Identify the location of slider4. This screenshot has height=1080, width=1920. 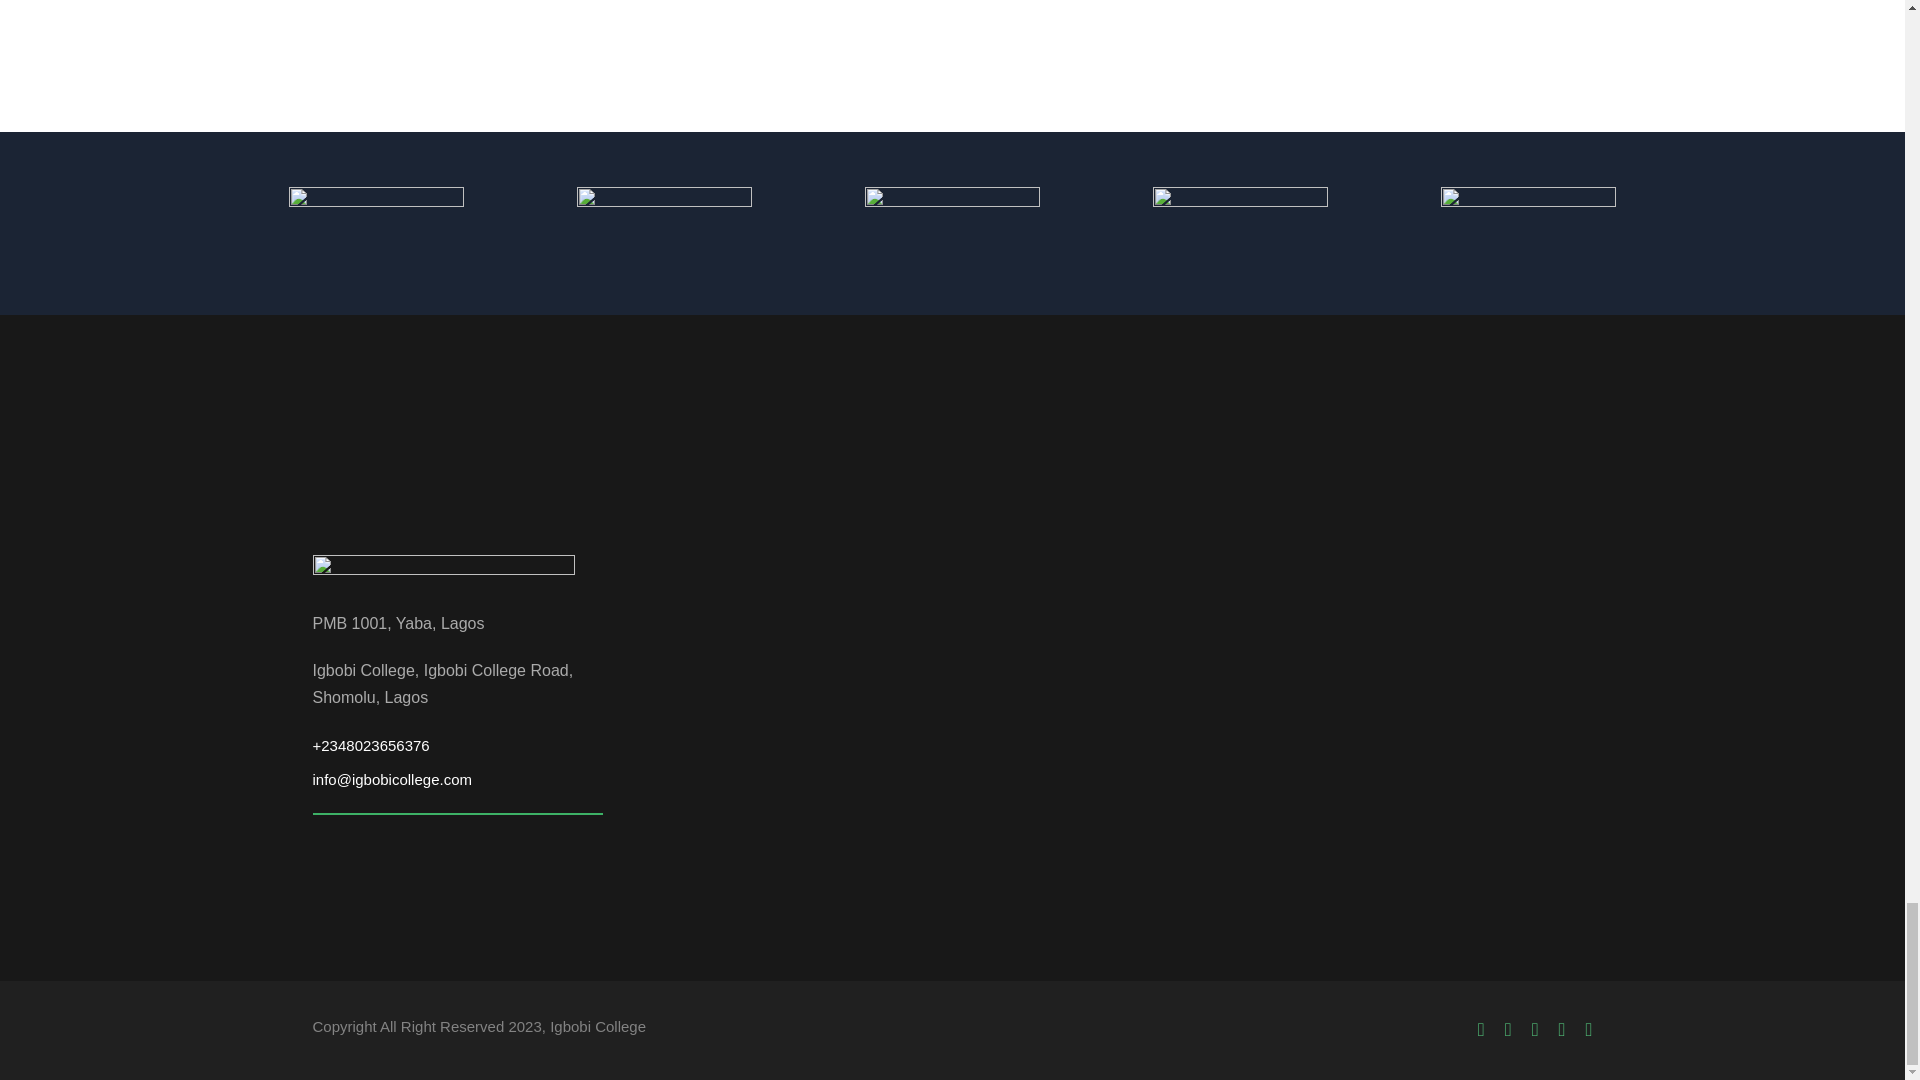
(1240, 220).